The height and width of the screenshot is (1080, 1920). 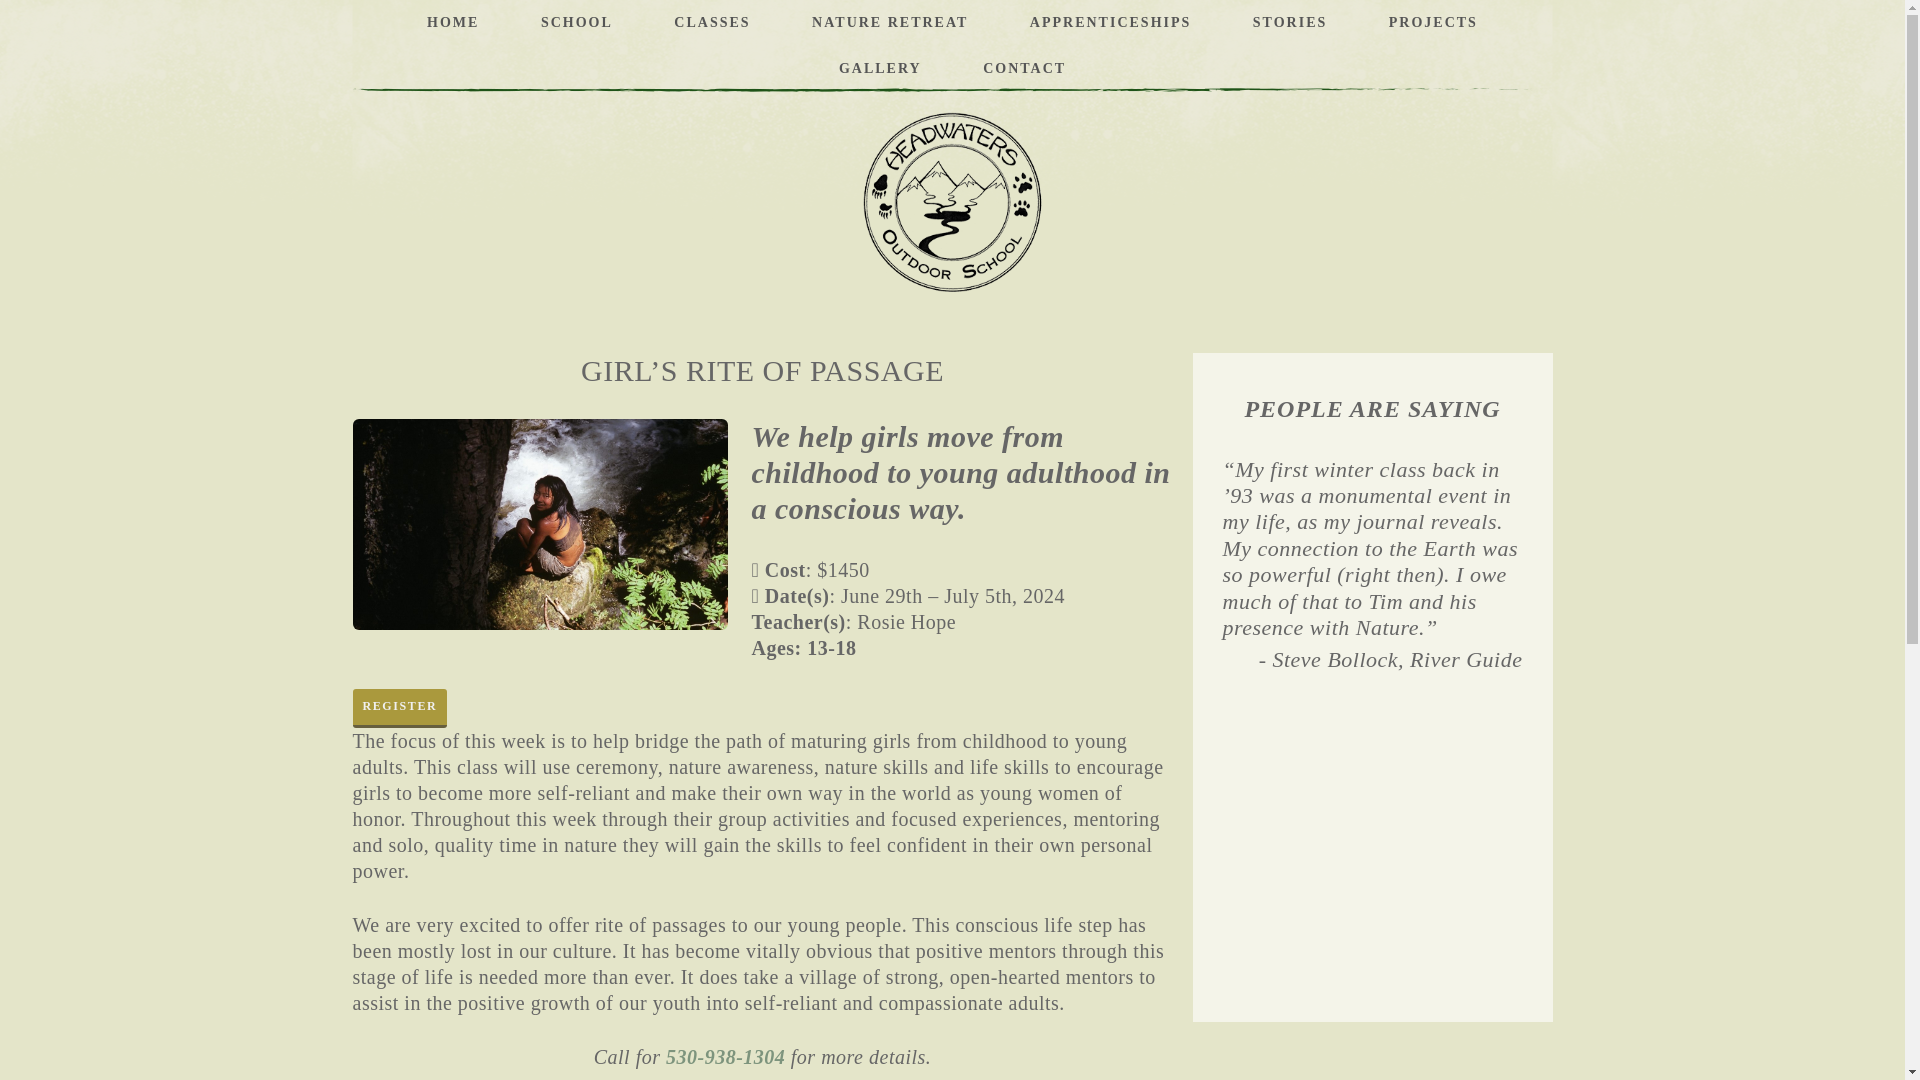 I want to click on REGISTER, so click(x=399, y=708).